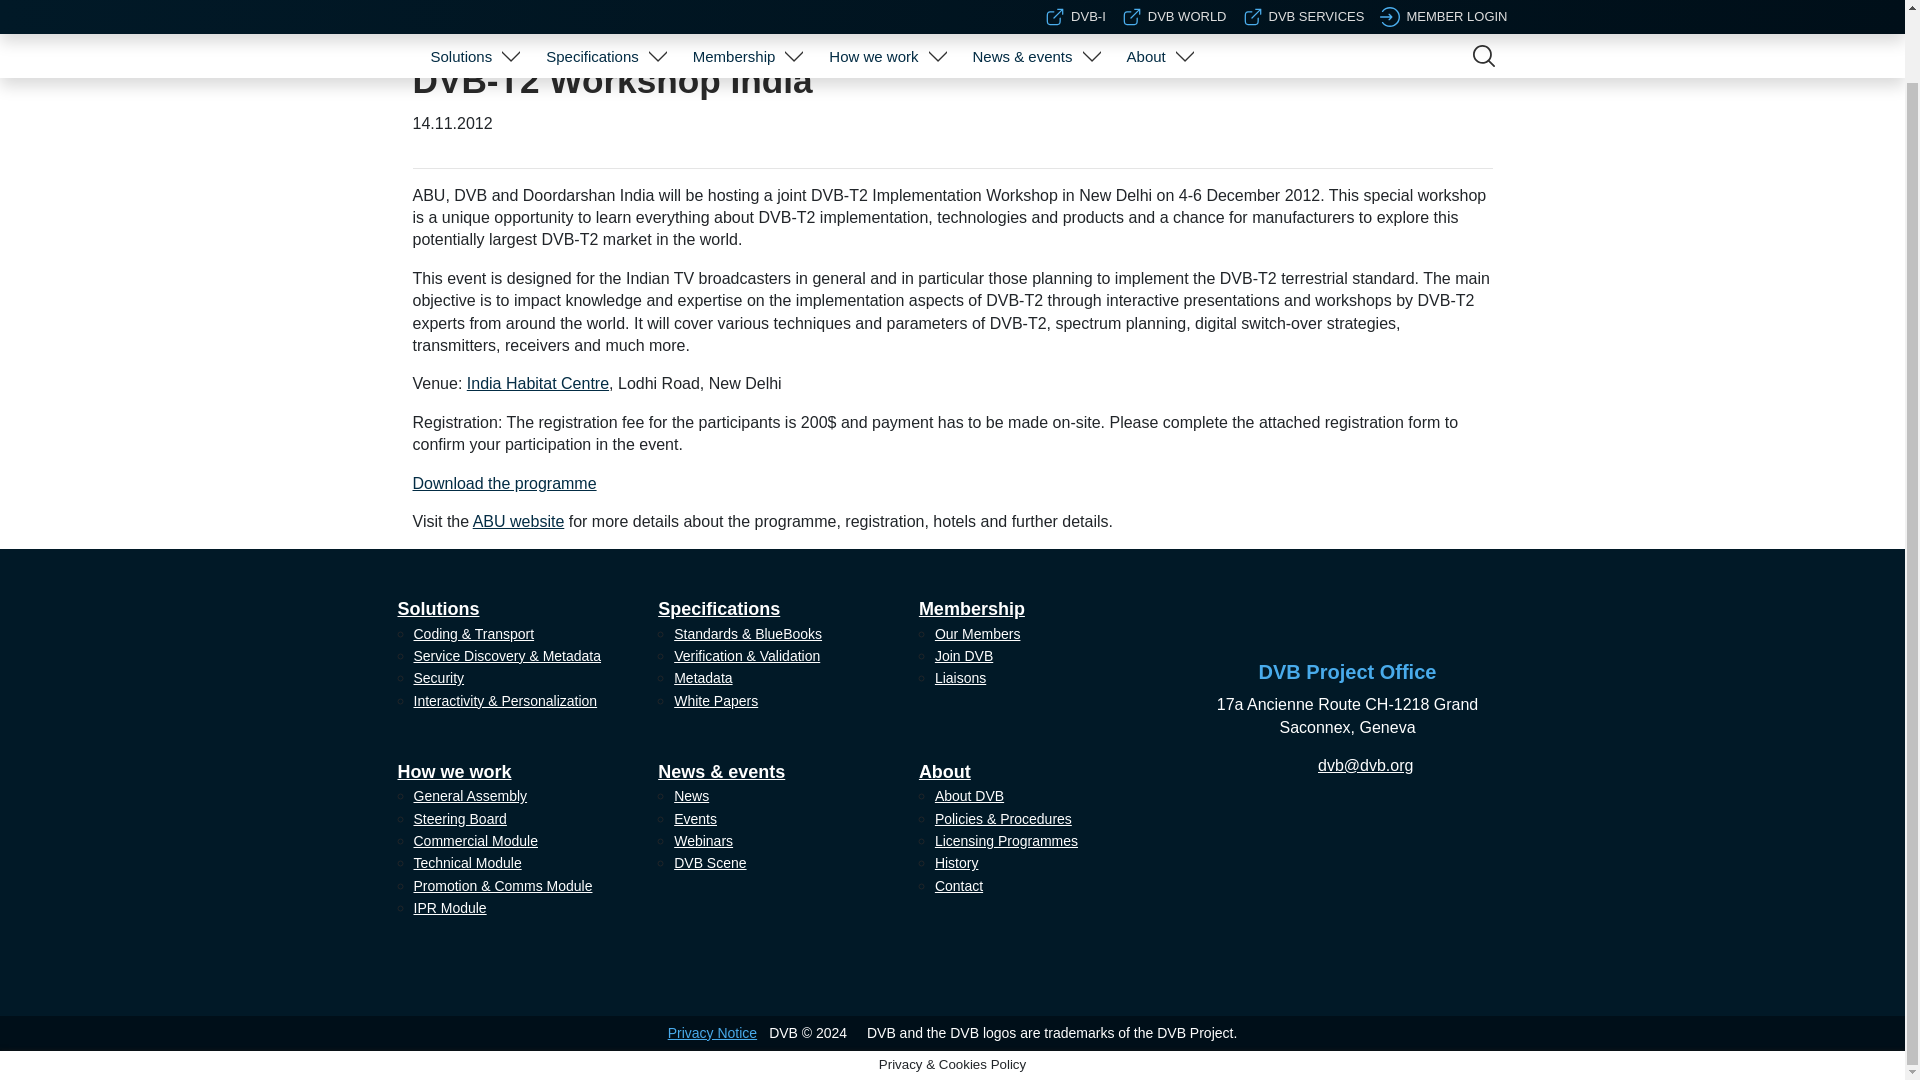 The image size is (1920, 1080). Describe the element at coordinates (1146, 2) in the screenshot. I see `About` at that location.